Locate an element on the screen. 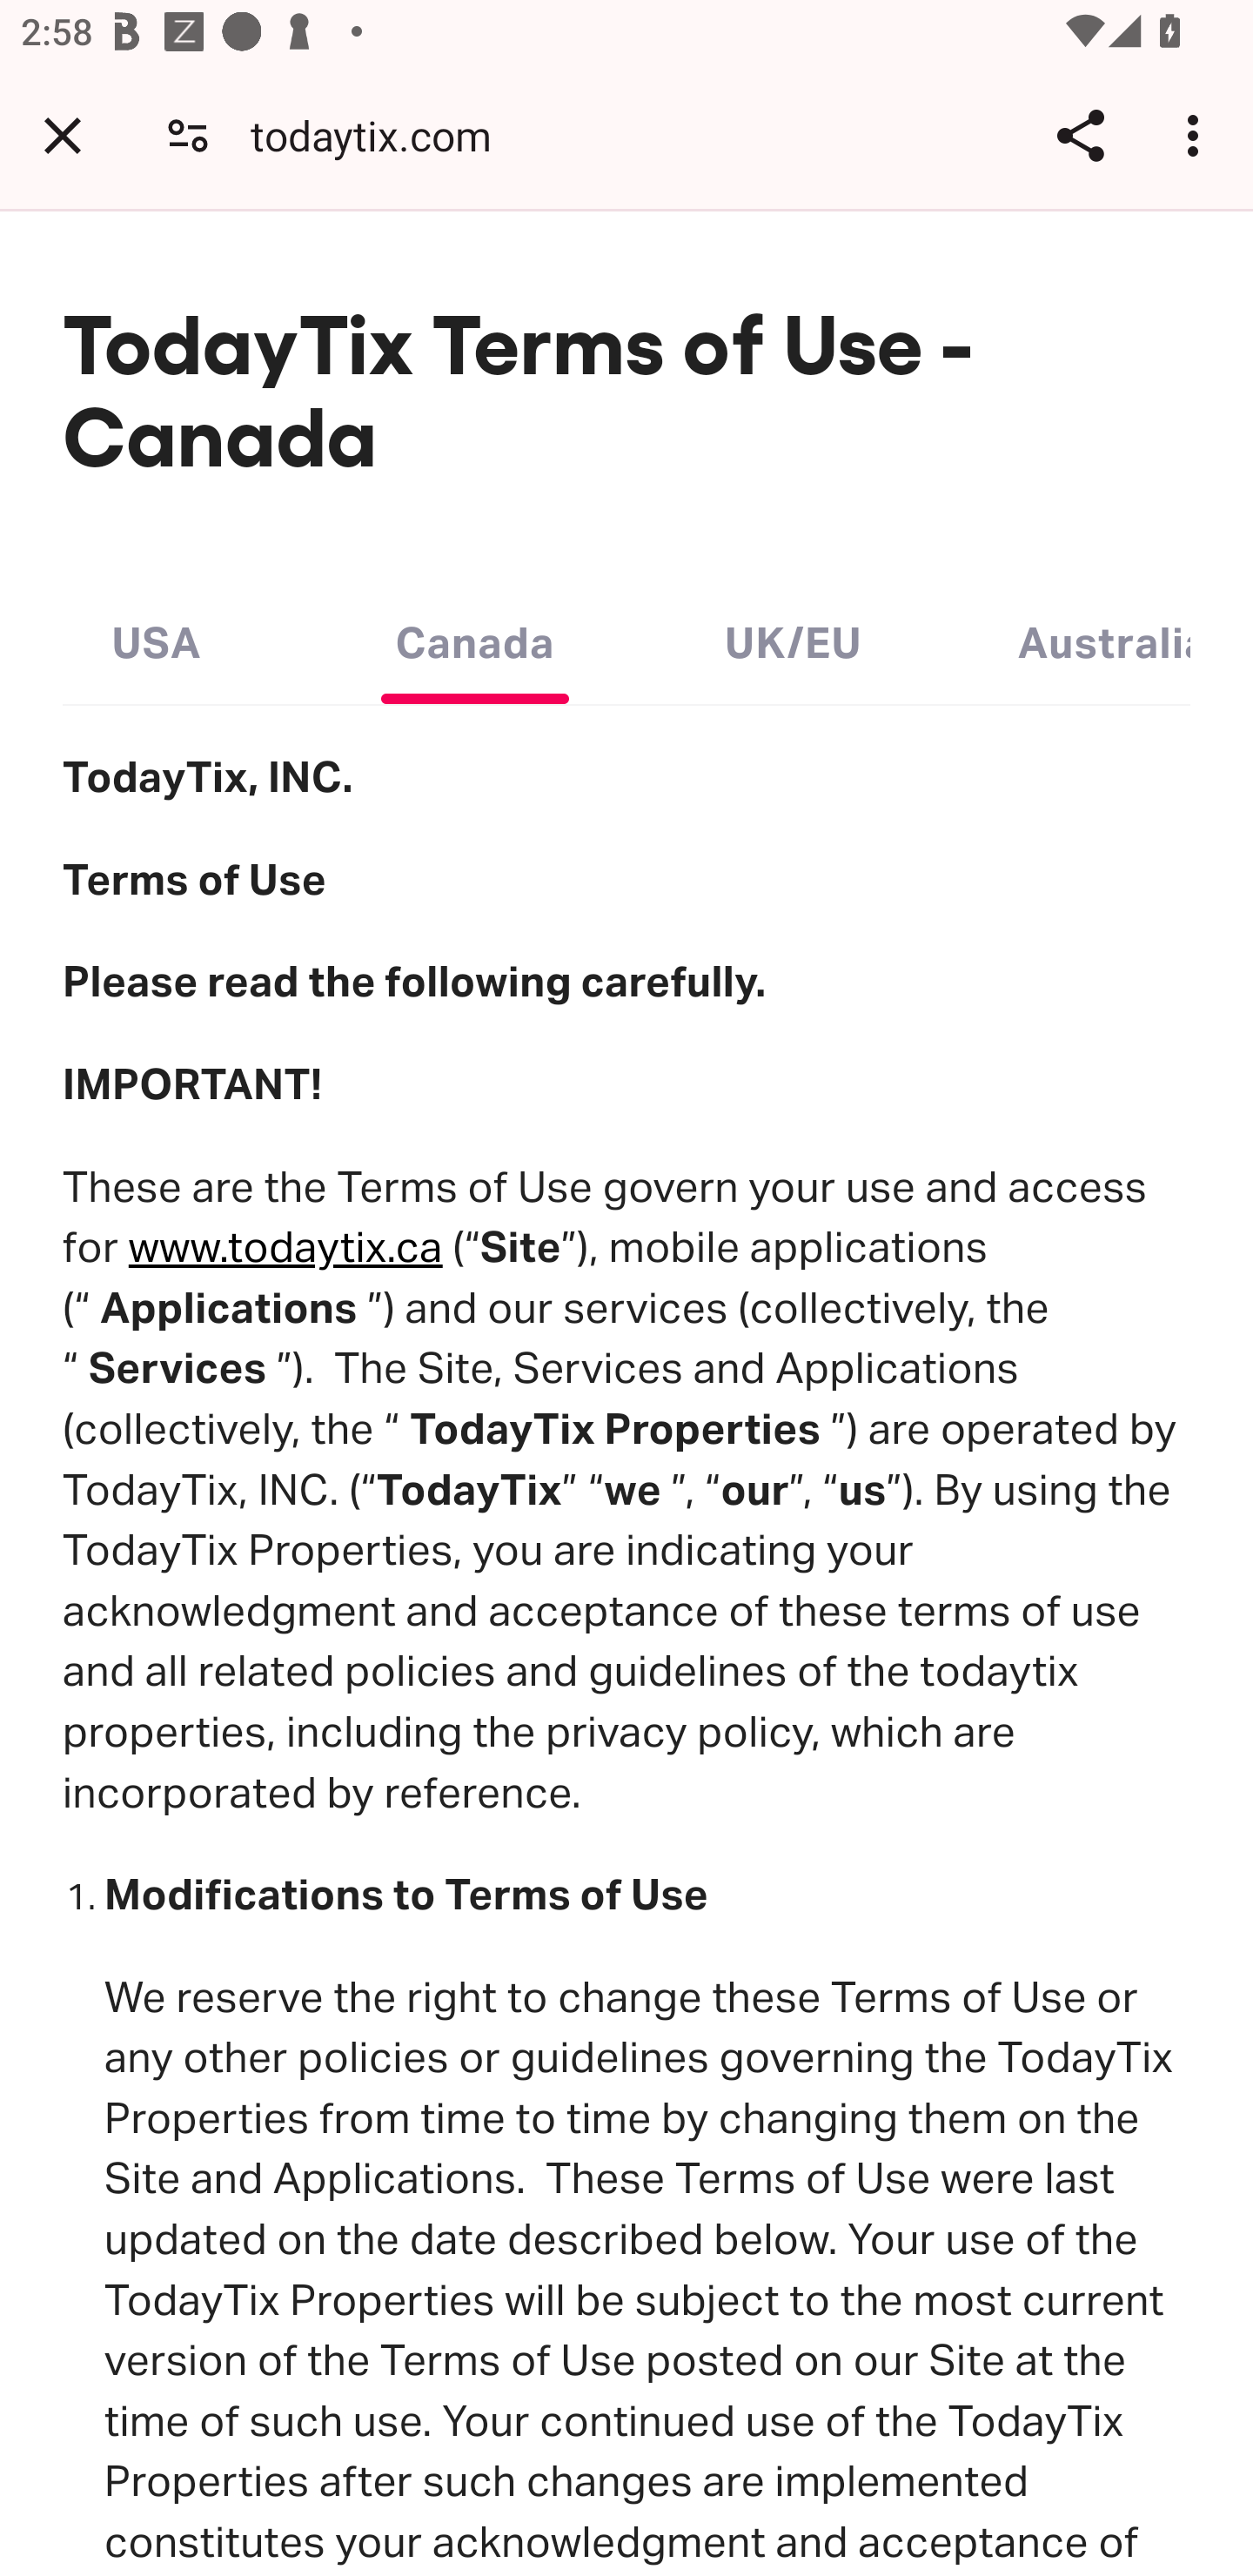 This screenshot has height=2576, width=1253. Connection is secure is located at coordinates (188, 134).